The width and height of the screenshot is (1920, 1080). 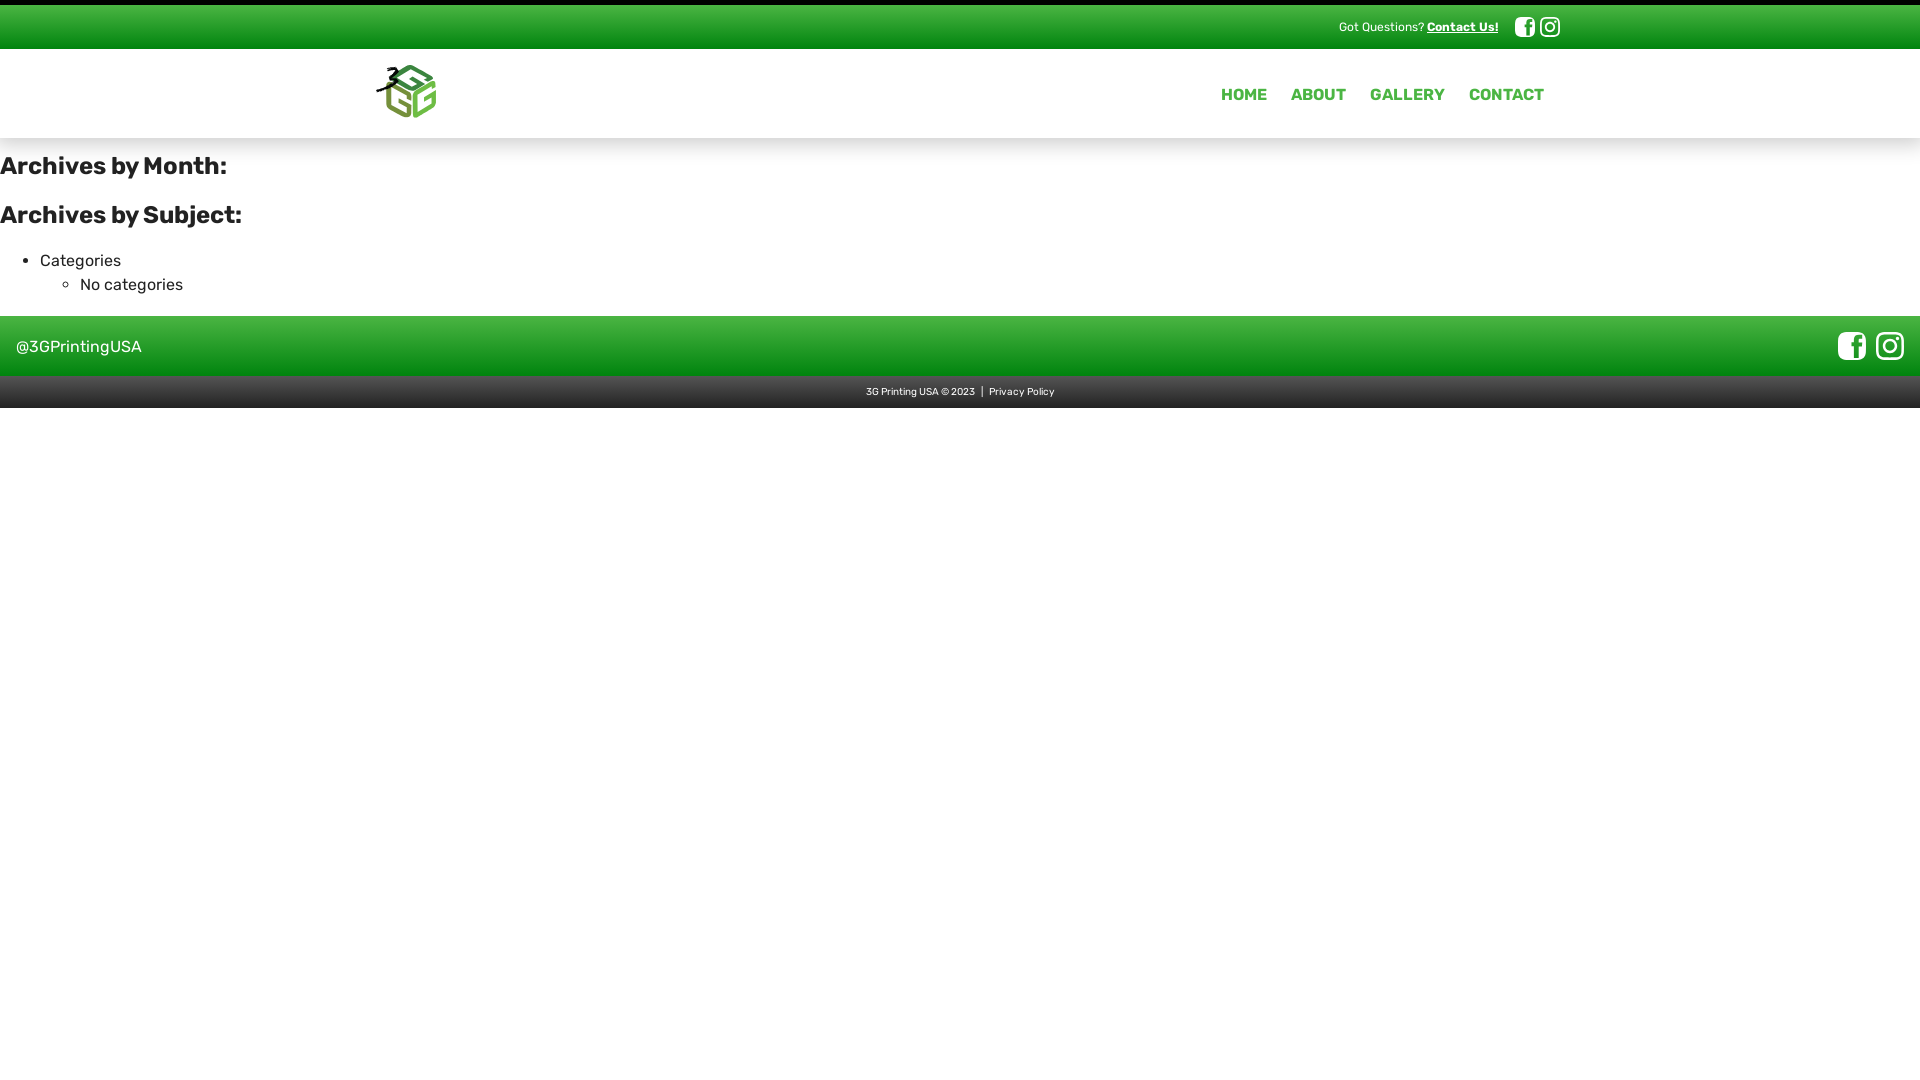 What do you see at coordinates (1244, 94) in the screenshot?
I see `HOME` at bounding box center [1244, 94].